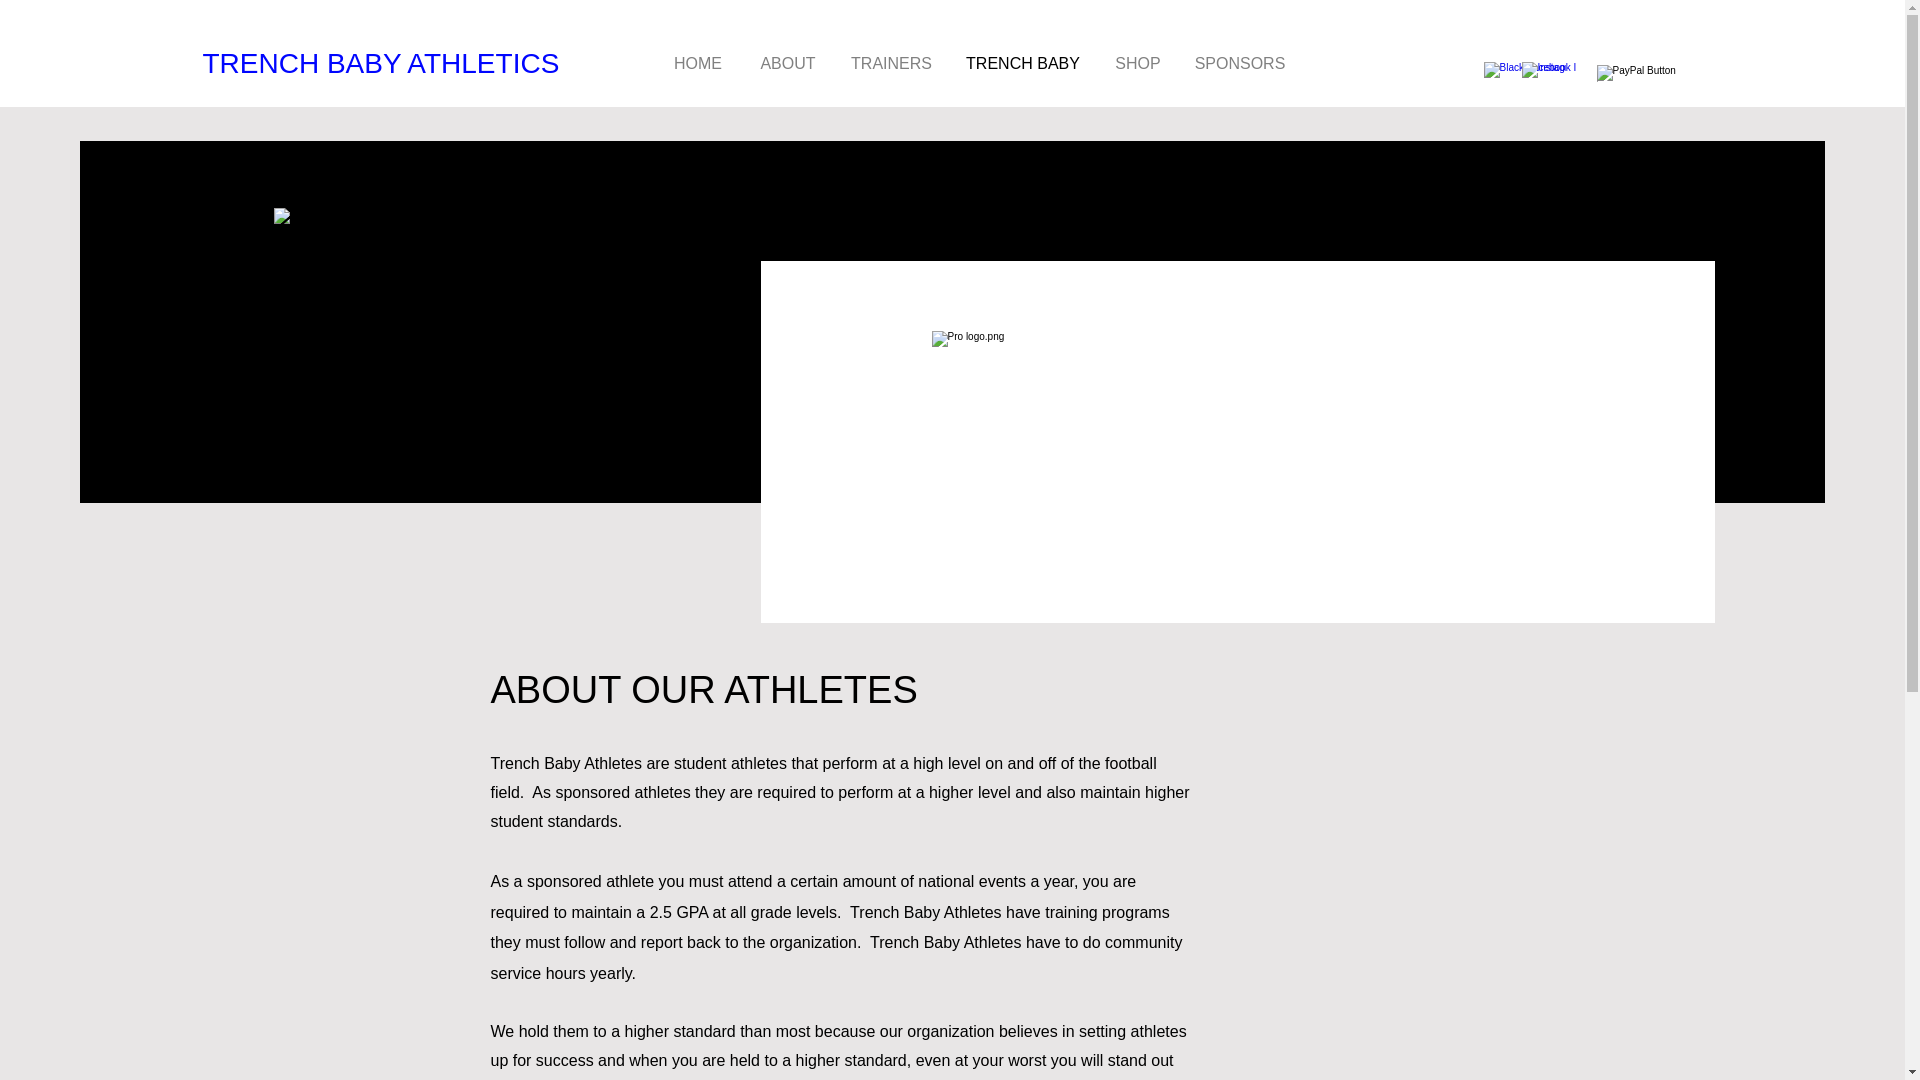 This screenshot has height=1080, width=1920. What do you see at coordinates (890, 62) in the screenshot?
I see `TRAINERS` at bounding box center [890, 62].